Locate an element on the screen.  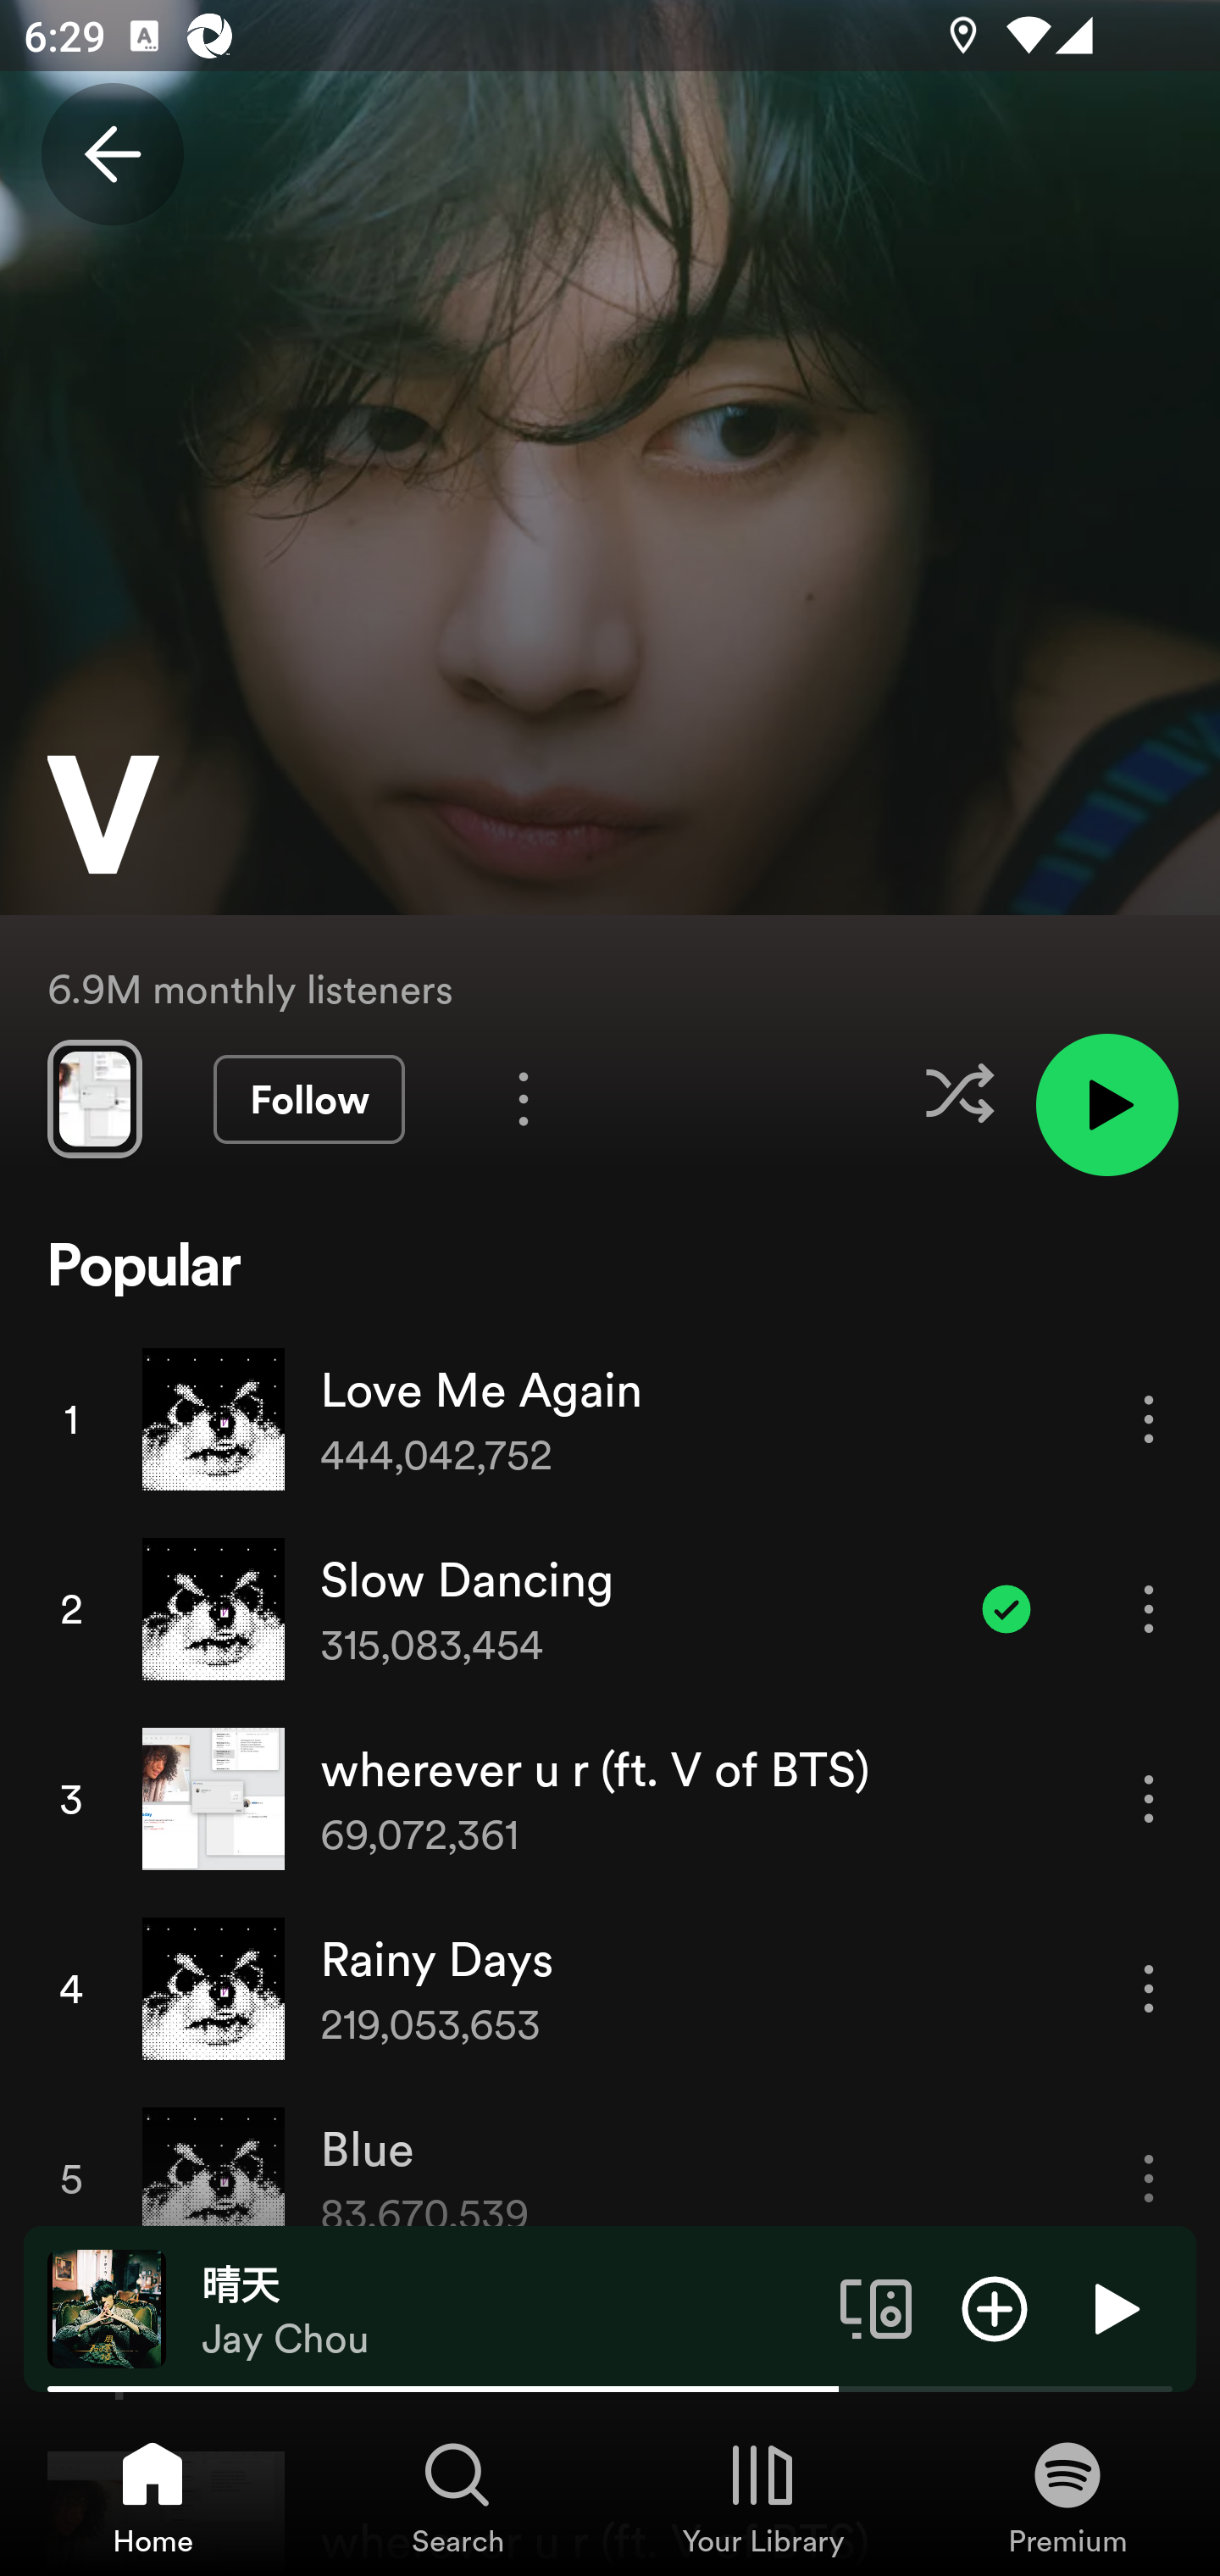
晴天 Jay Chou is located at coordinates (508, 2309).